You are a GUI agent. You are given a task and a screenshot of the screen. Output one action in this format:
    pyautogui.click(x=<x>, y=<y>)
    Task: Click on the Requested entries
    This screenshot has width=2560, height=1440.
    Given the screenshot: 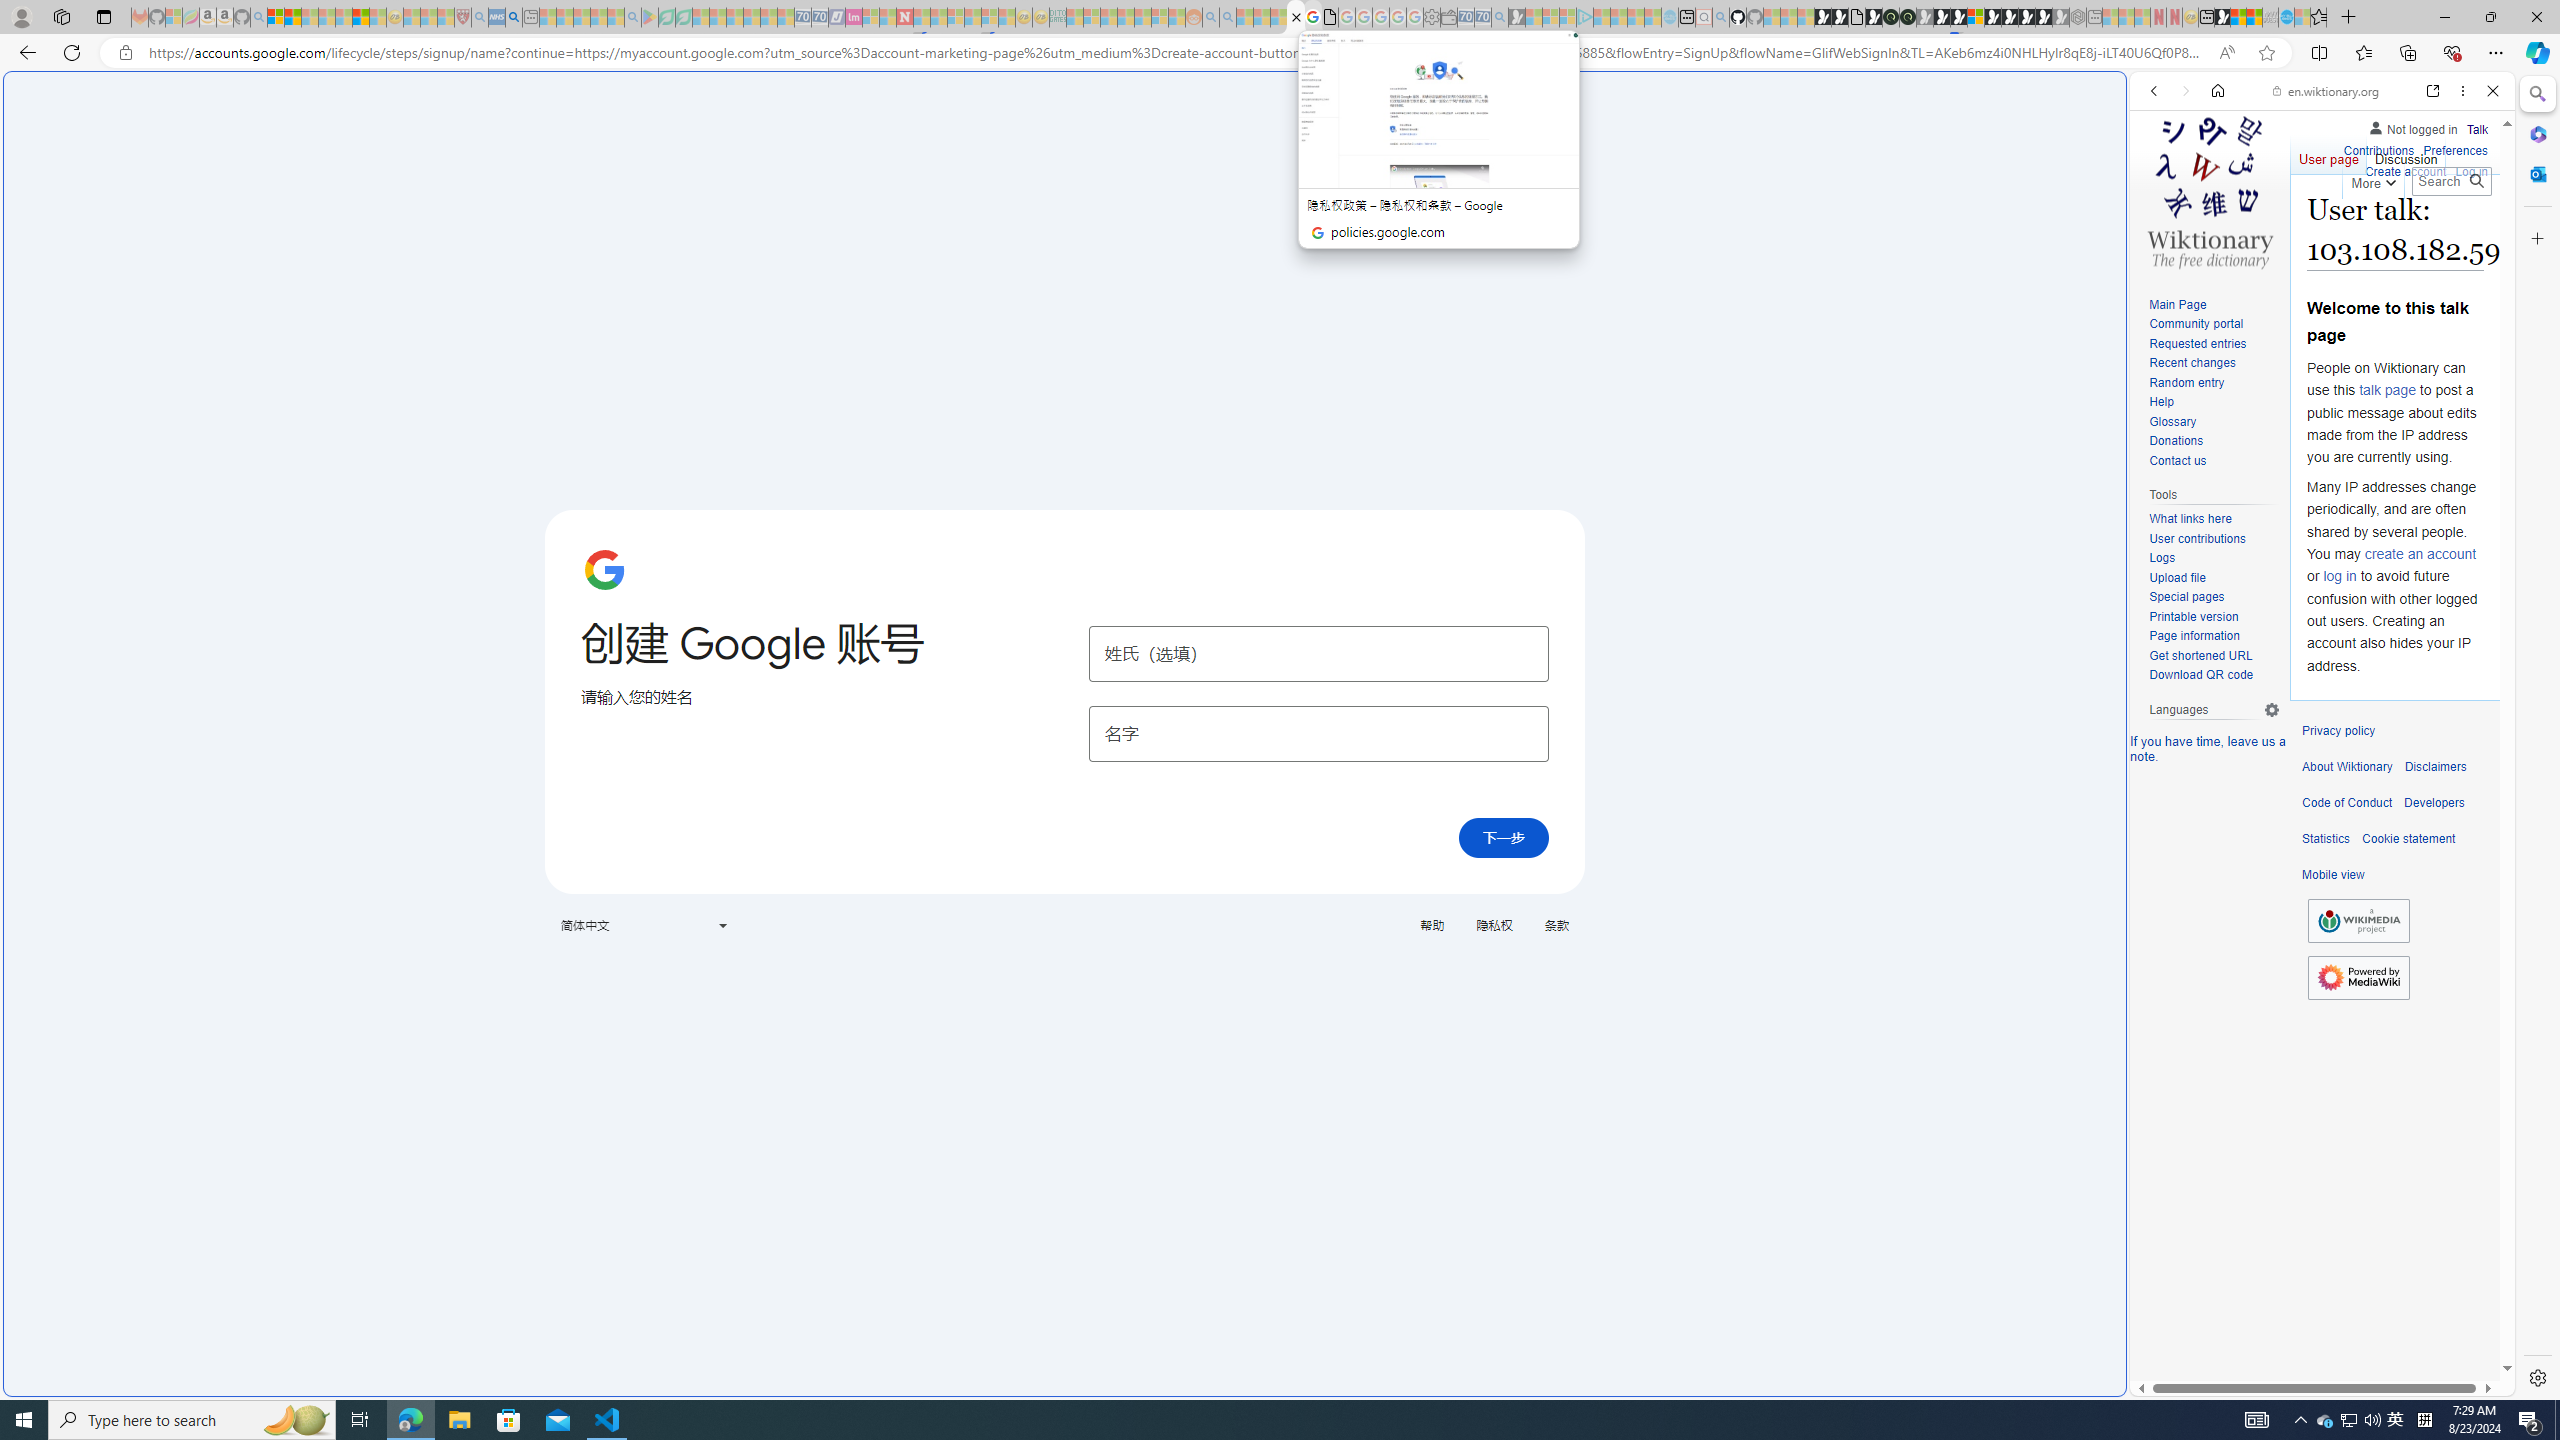 What is the action you would take?
    pyautogui.click(x=2197, y=343)
    